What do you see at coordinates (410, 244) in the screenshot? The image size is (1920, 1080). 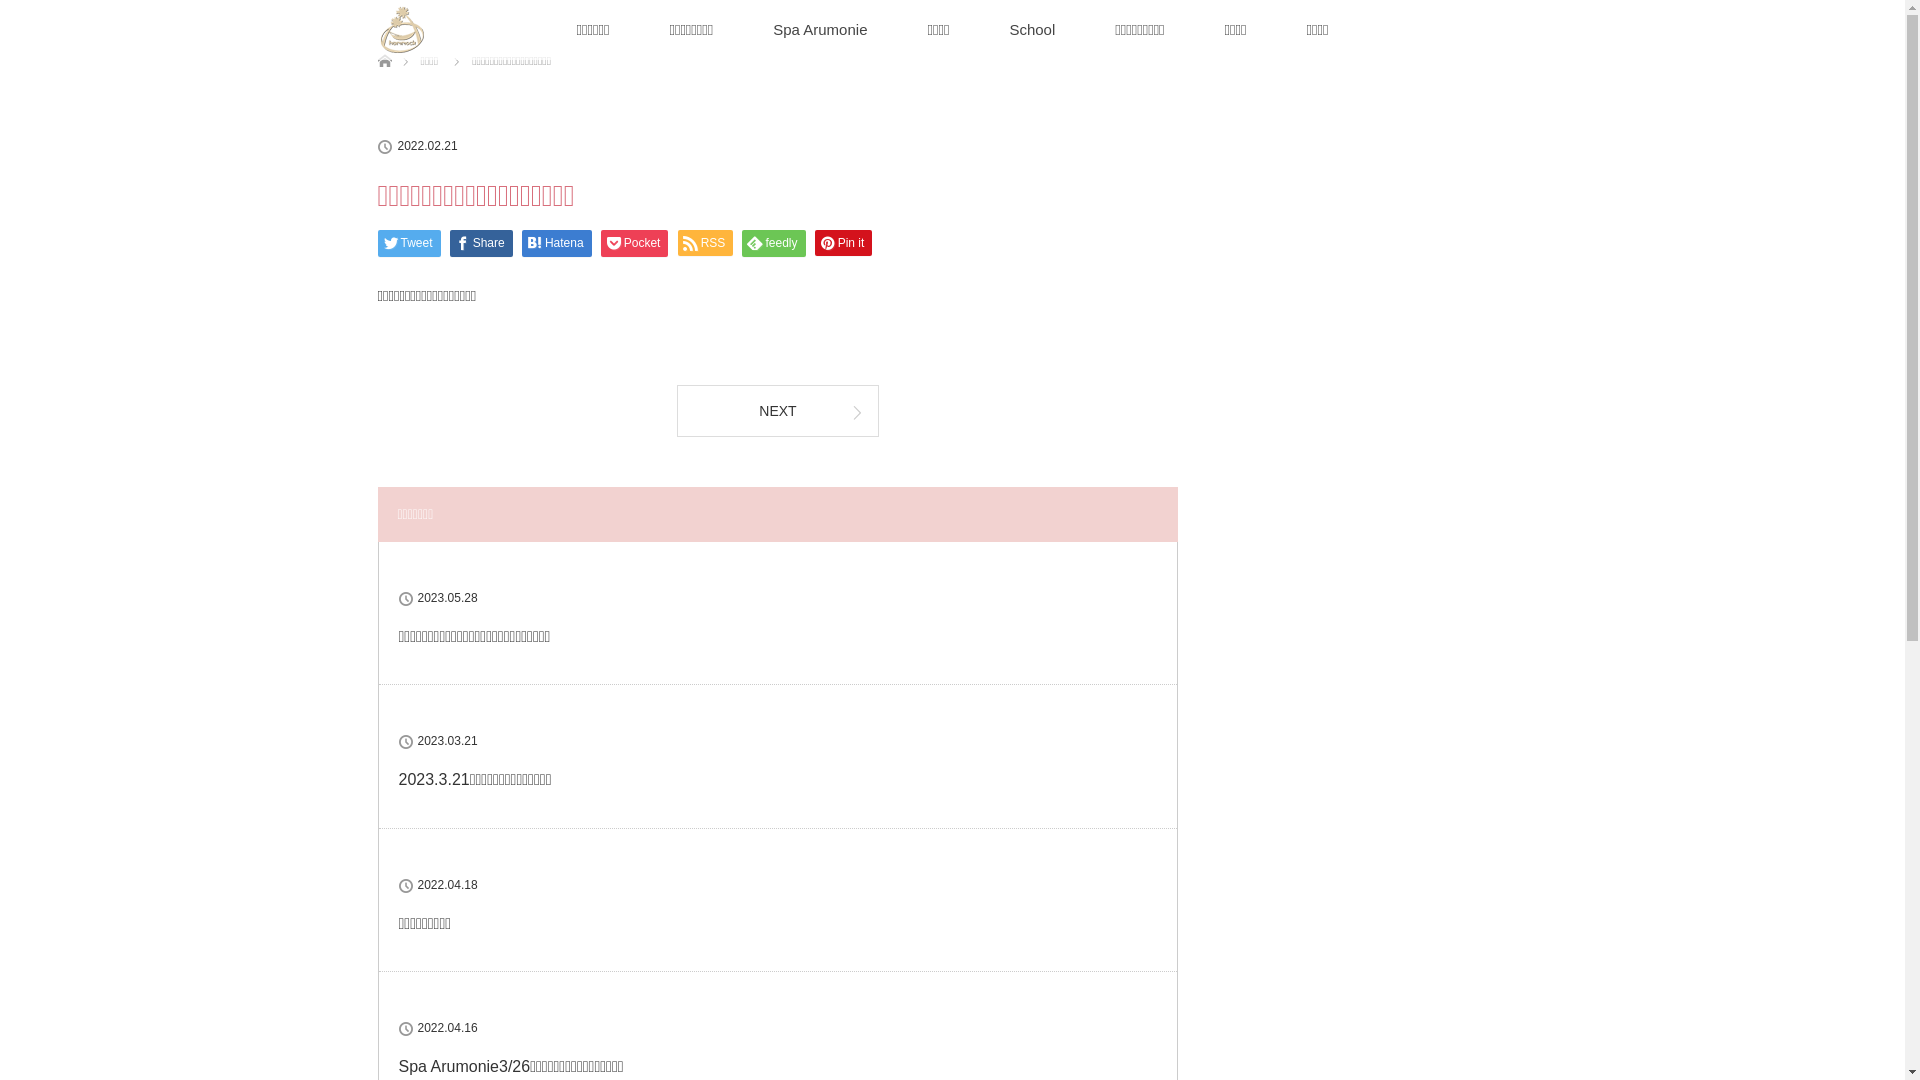 I see `Tweet` at bounding box center [410, 244].